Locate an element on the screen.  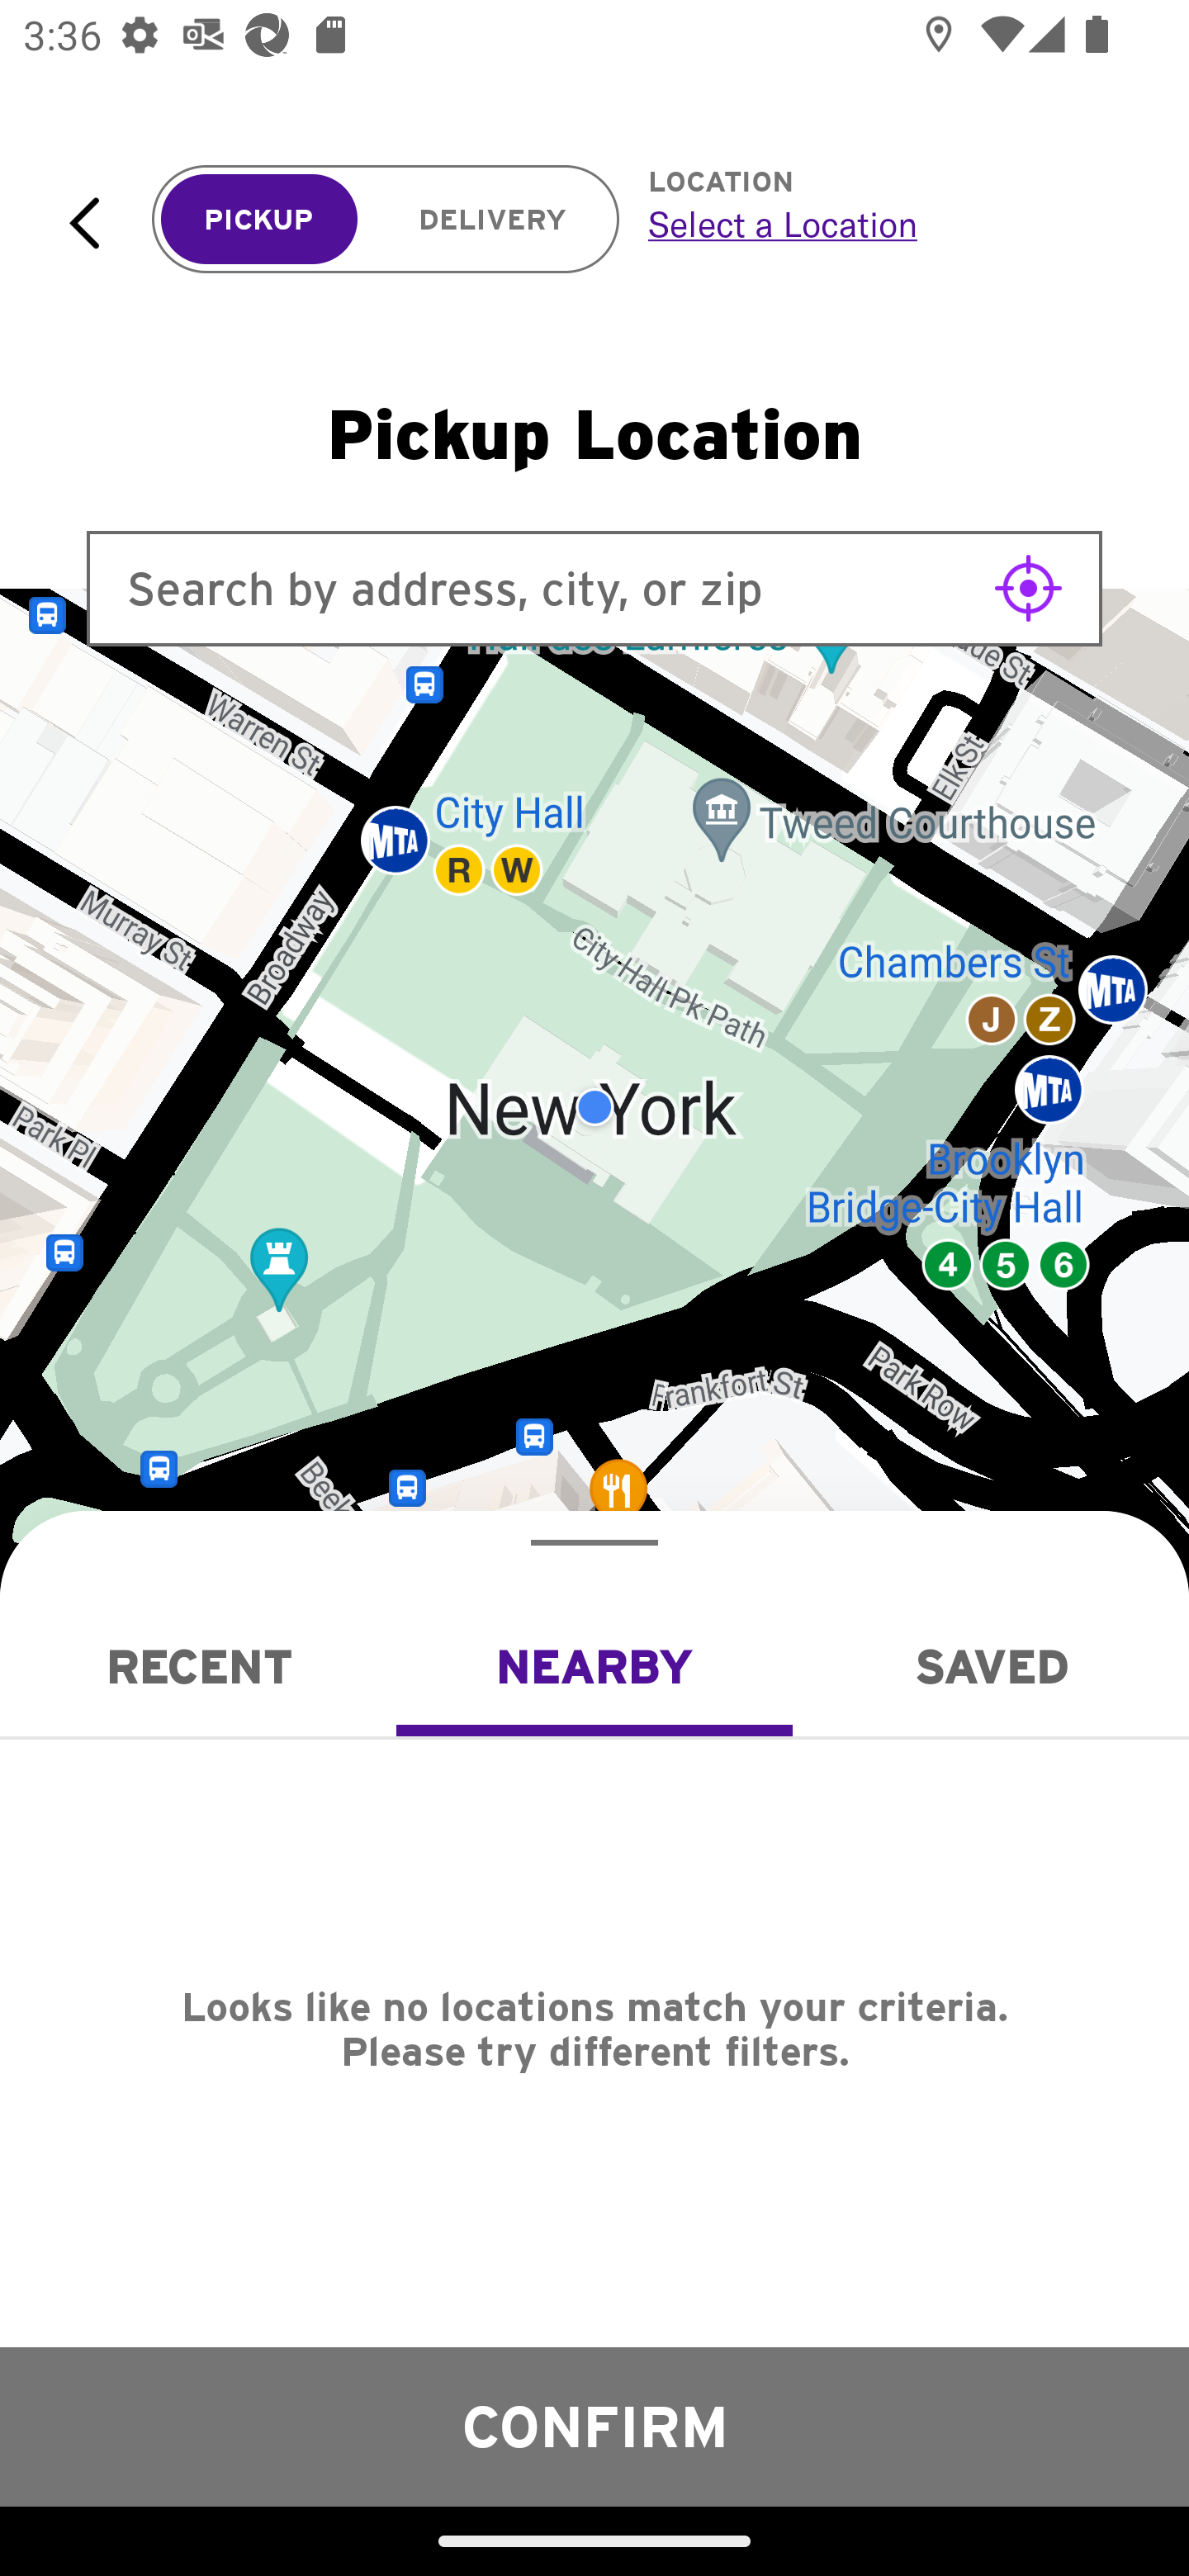
DELIVERY is located at coordinates (492, 220).